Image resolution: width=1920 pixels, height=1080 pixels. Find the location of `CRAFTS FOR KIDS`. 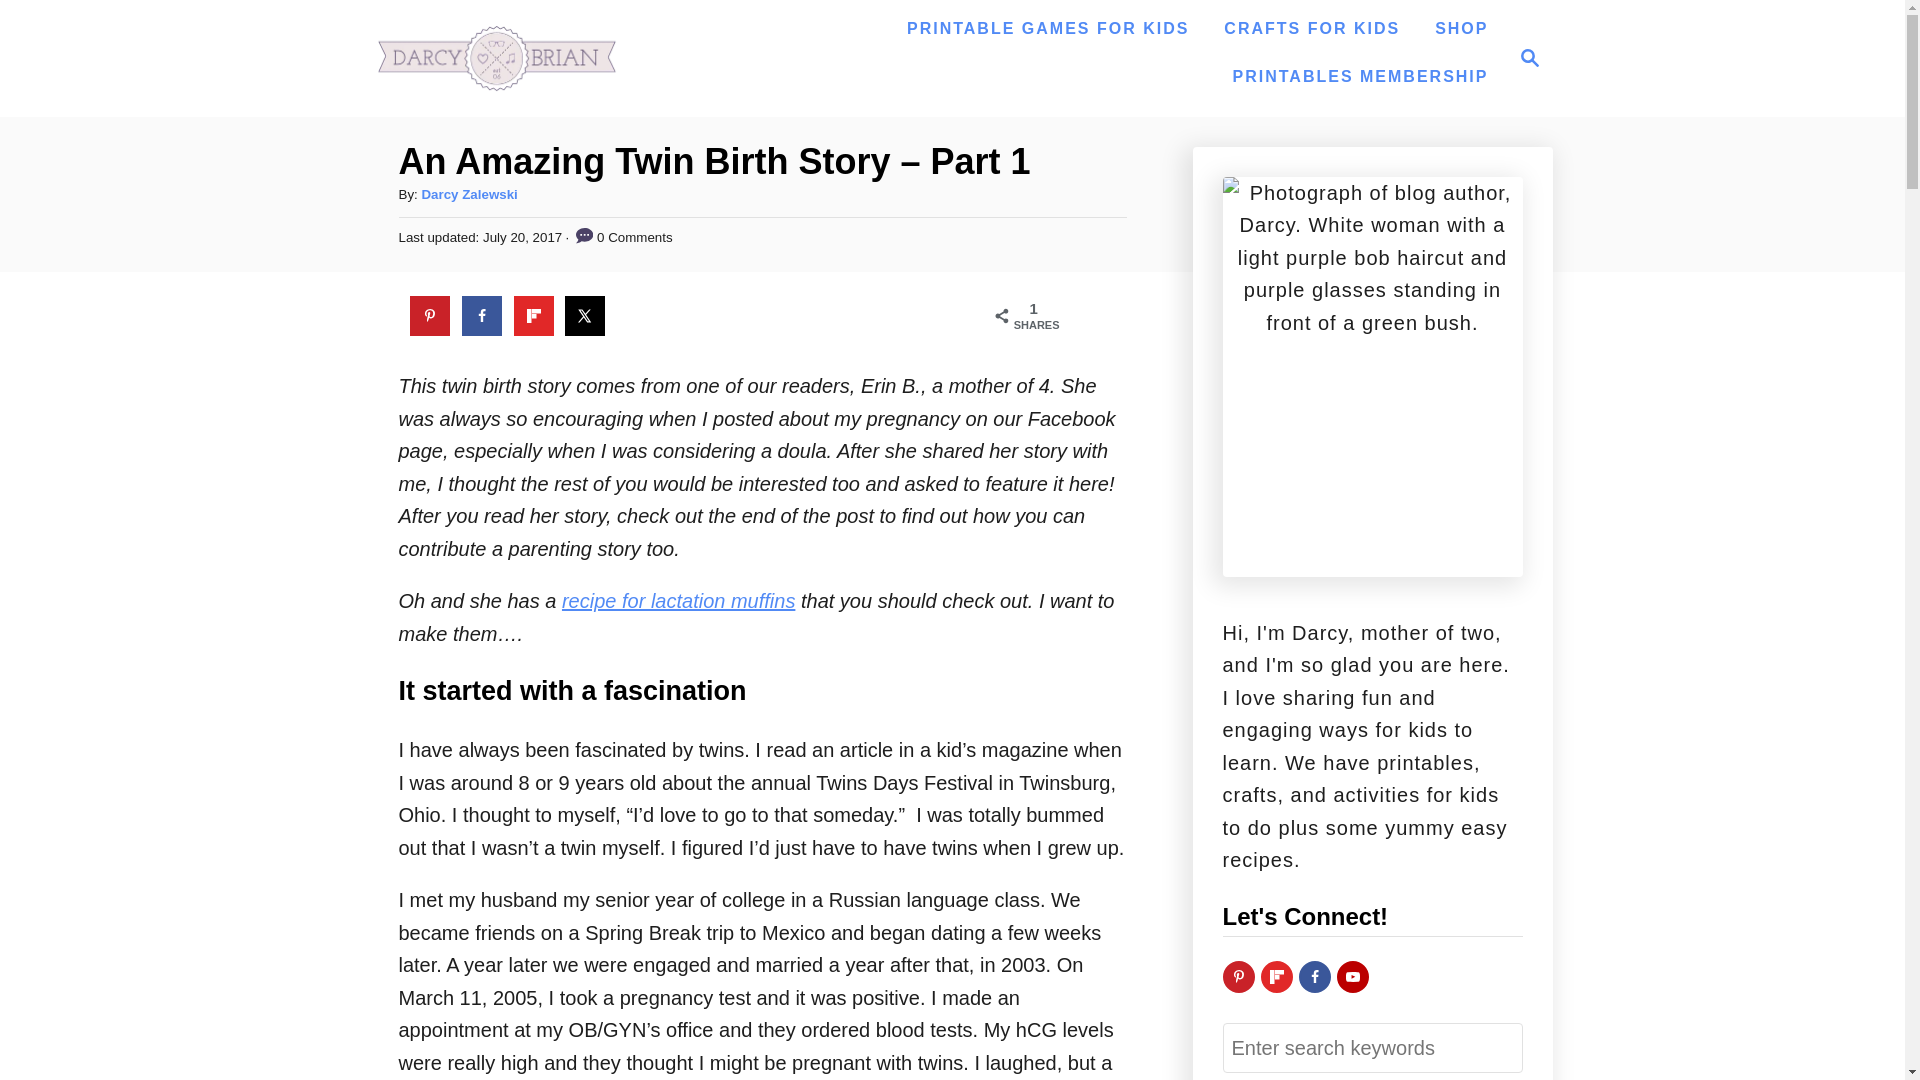

CRAFTS FOR KIDS is located at coordinates (678, 600).